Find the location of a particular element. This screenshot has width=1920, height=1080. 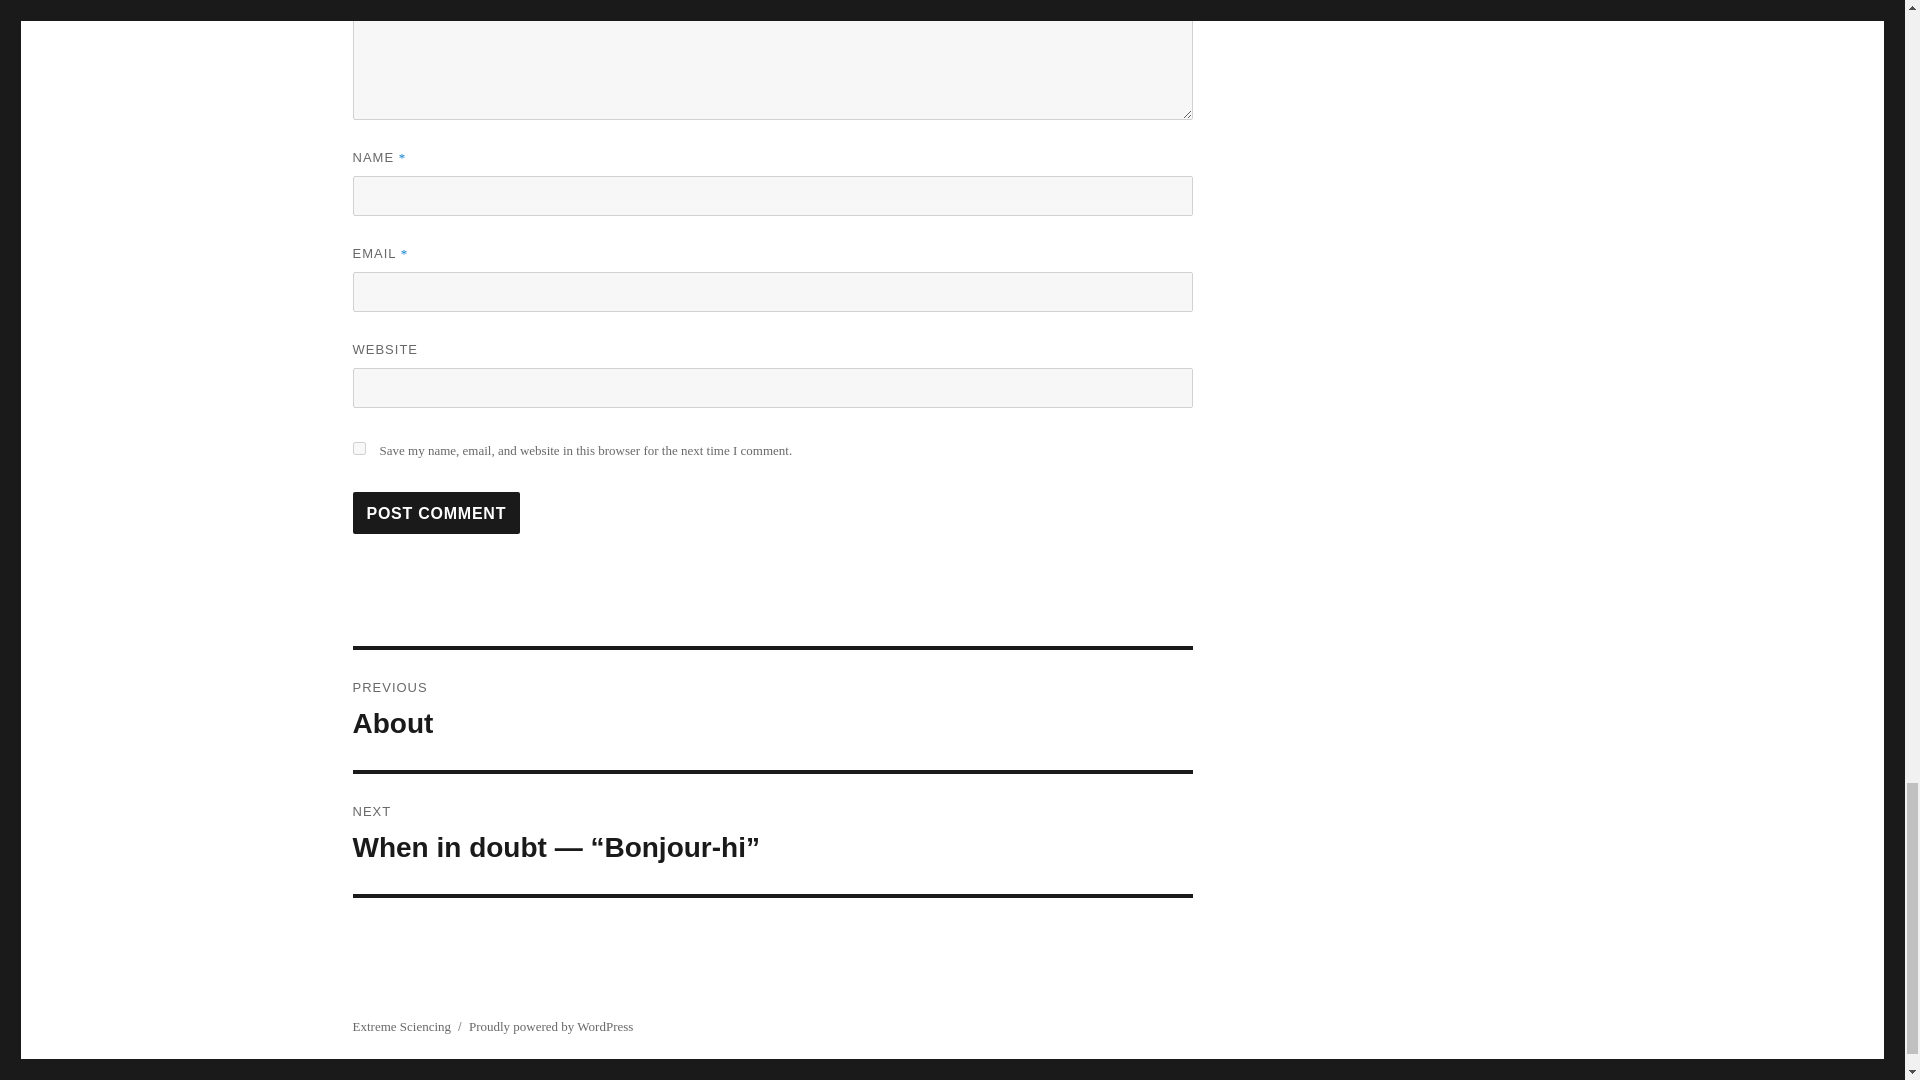

yes is located at coordinates (436, 512).